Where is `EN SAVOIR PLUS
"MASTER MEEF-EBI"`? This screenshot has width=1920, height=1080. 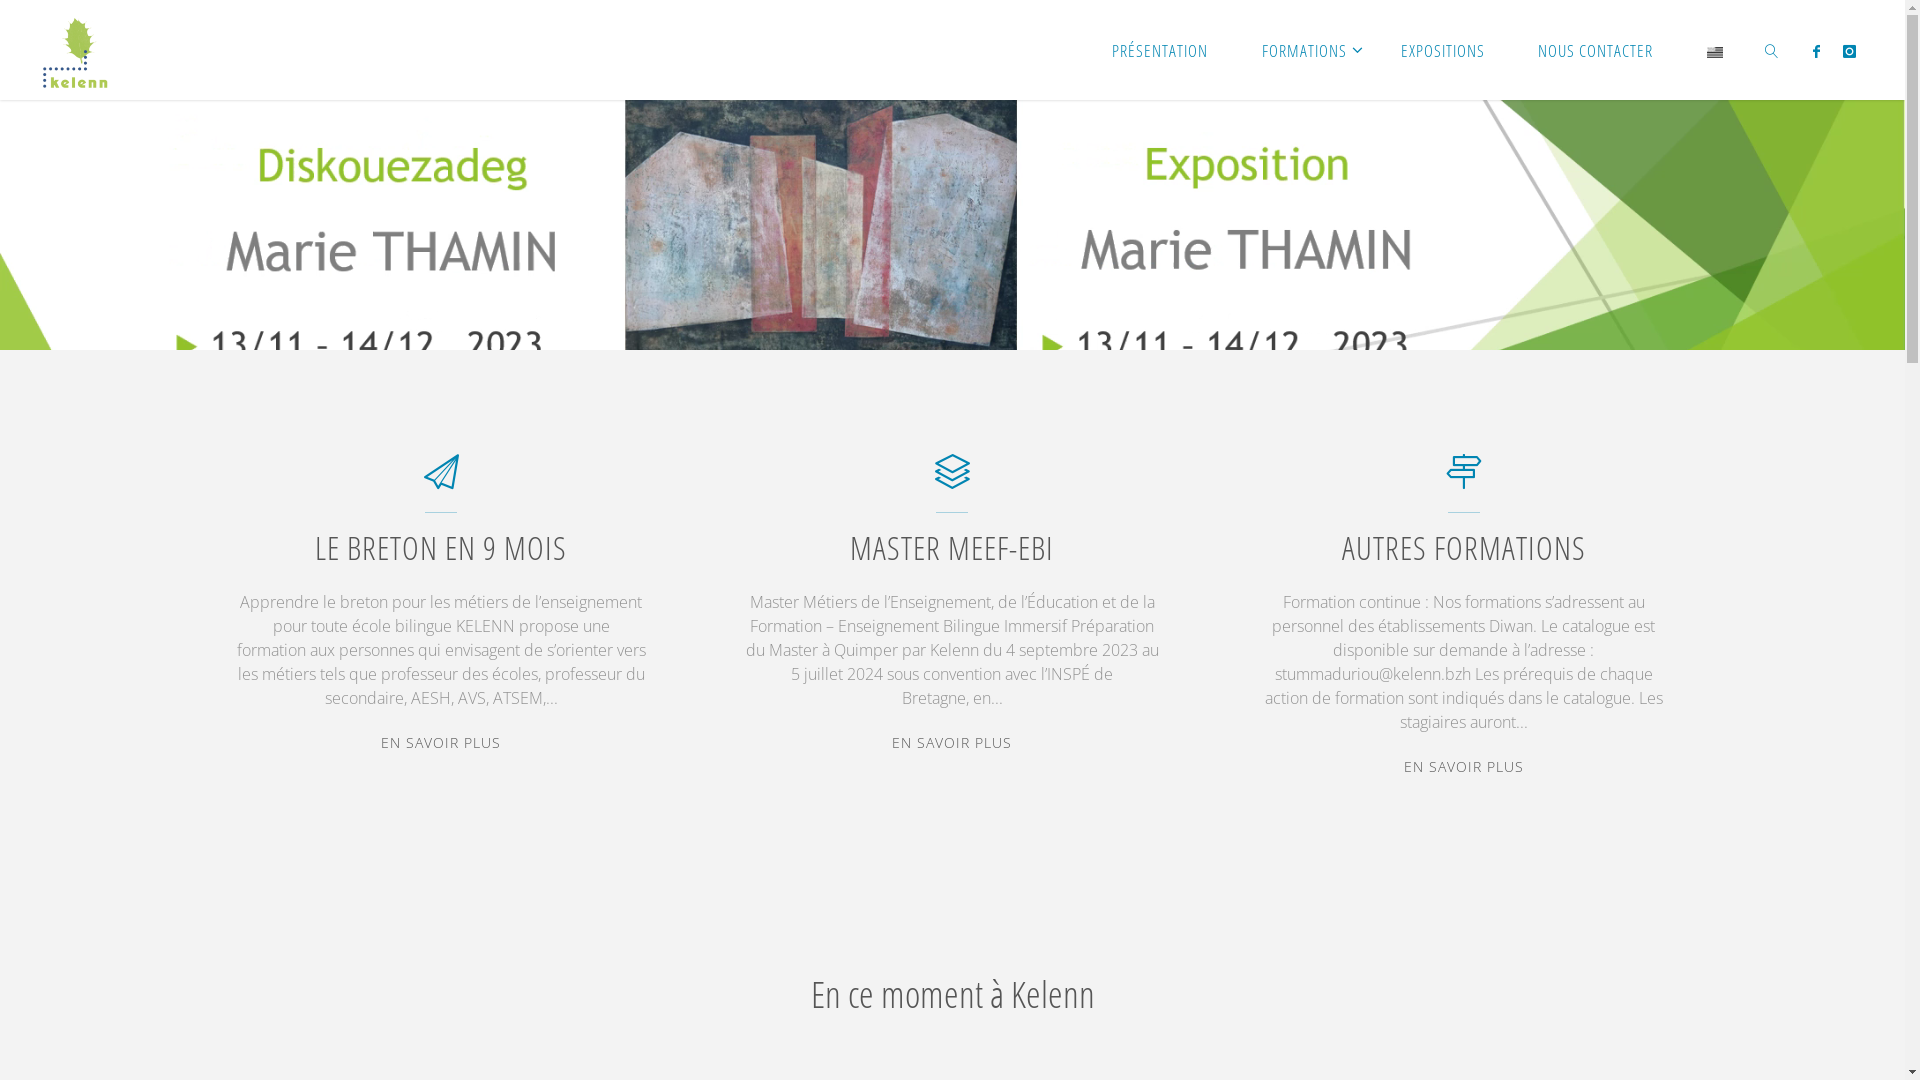 EN SAVOIR PLUS
"MASTER MEEF-EBI" is located at coordinates (952, 743).